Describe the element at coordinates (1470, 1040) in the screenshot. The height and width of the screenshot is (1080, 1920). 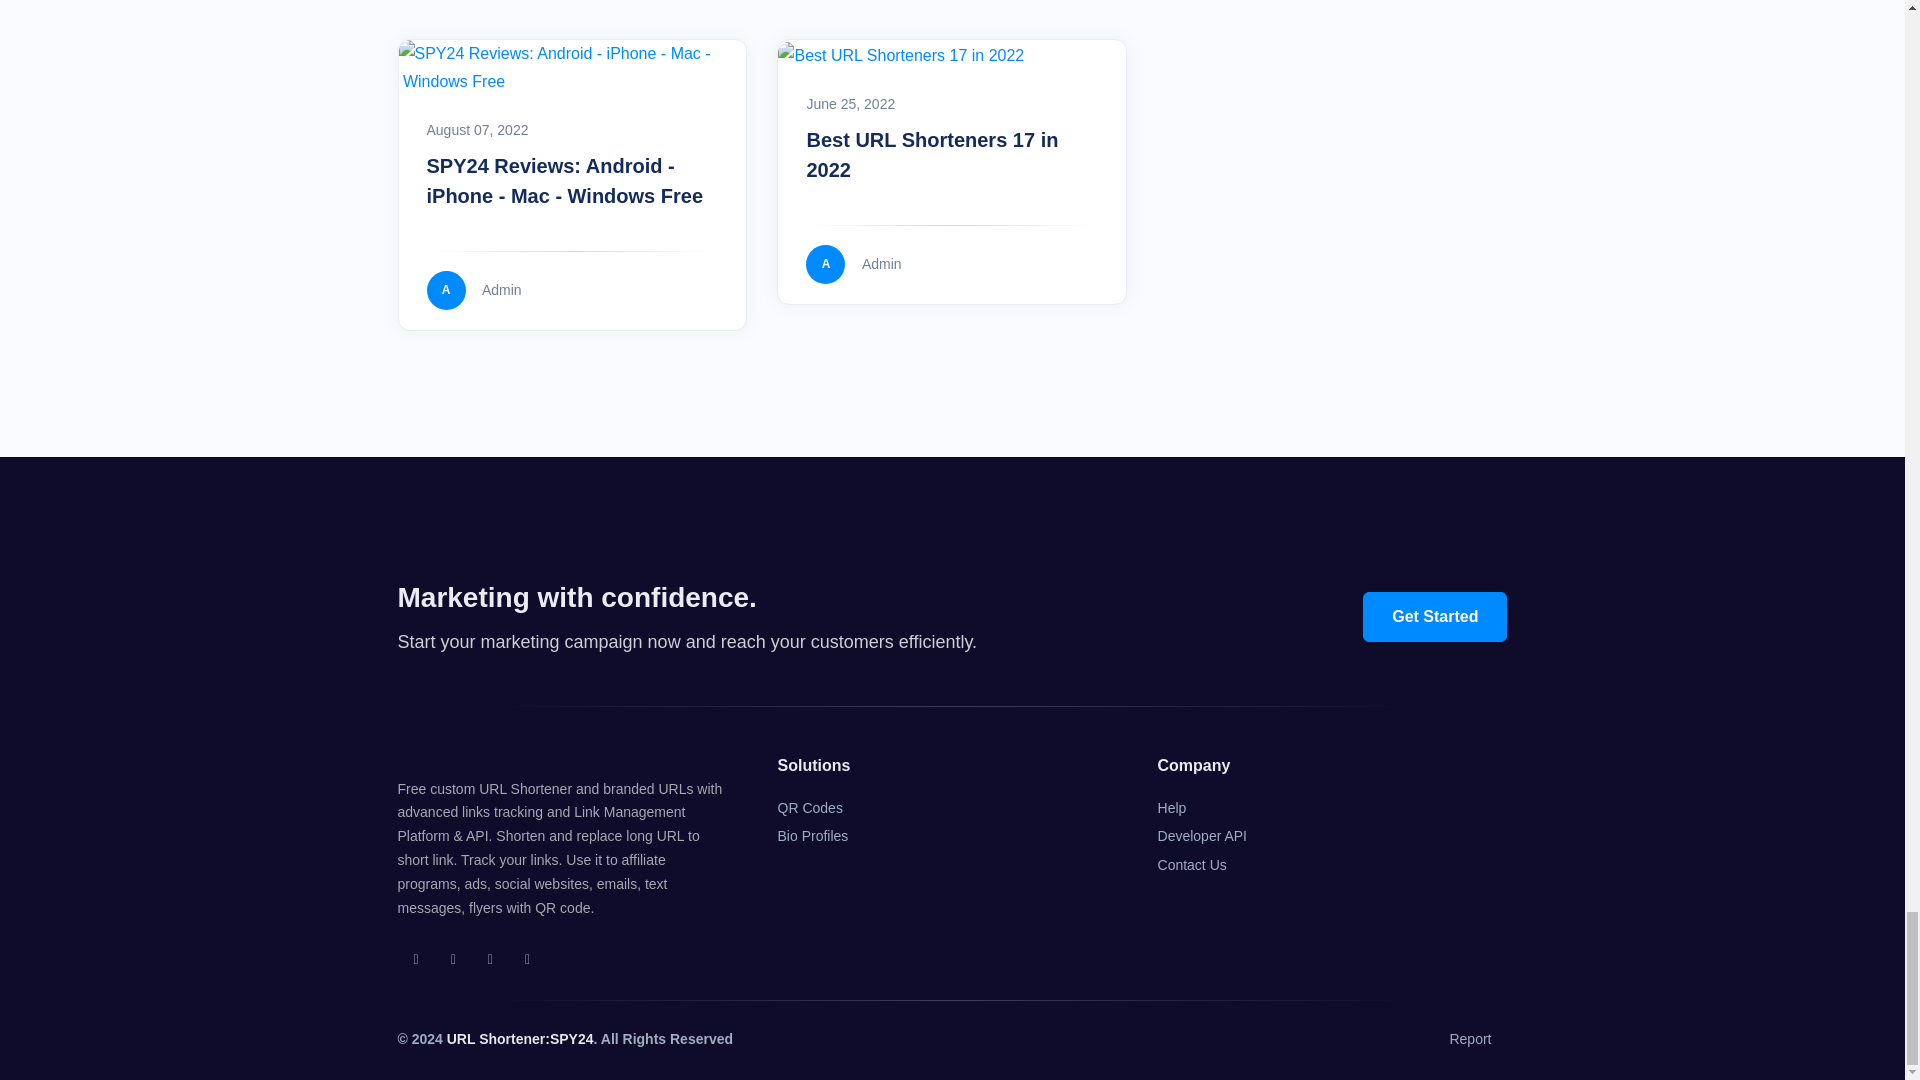
I see `Report` at that location.